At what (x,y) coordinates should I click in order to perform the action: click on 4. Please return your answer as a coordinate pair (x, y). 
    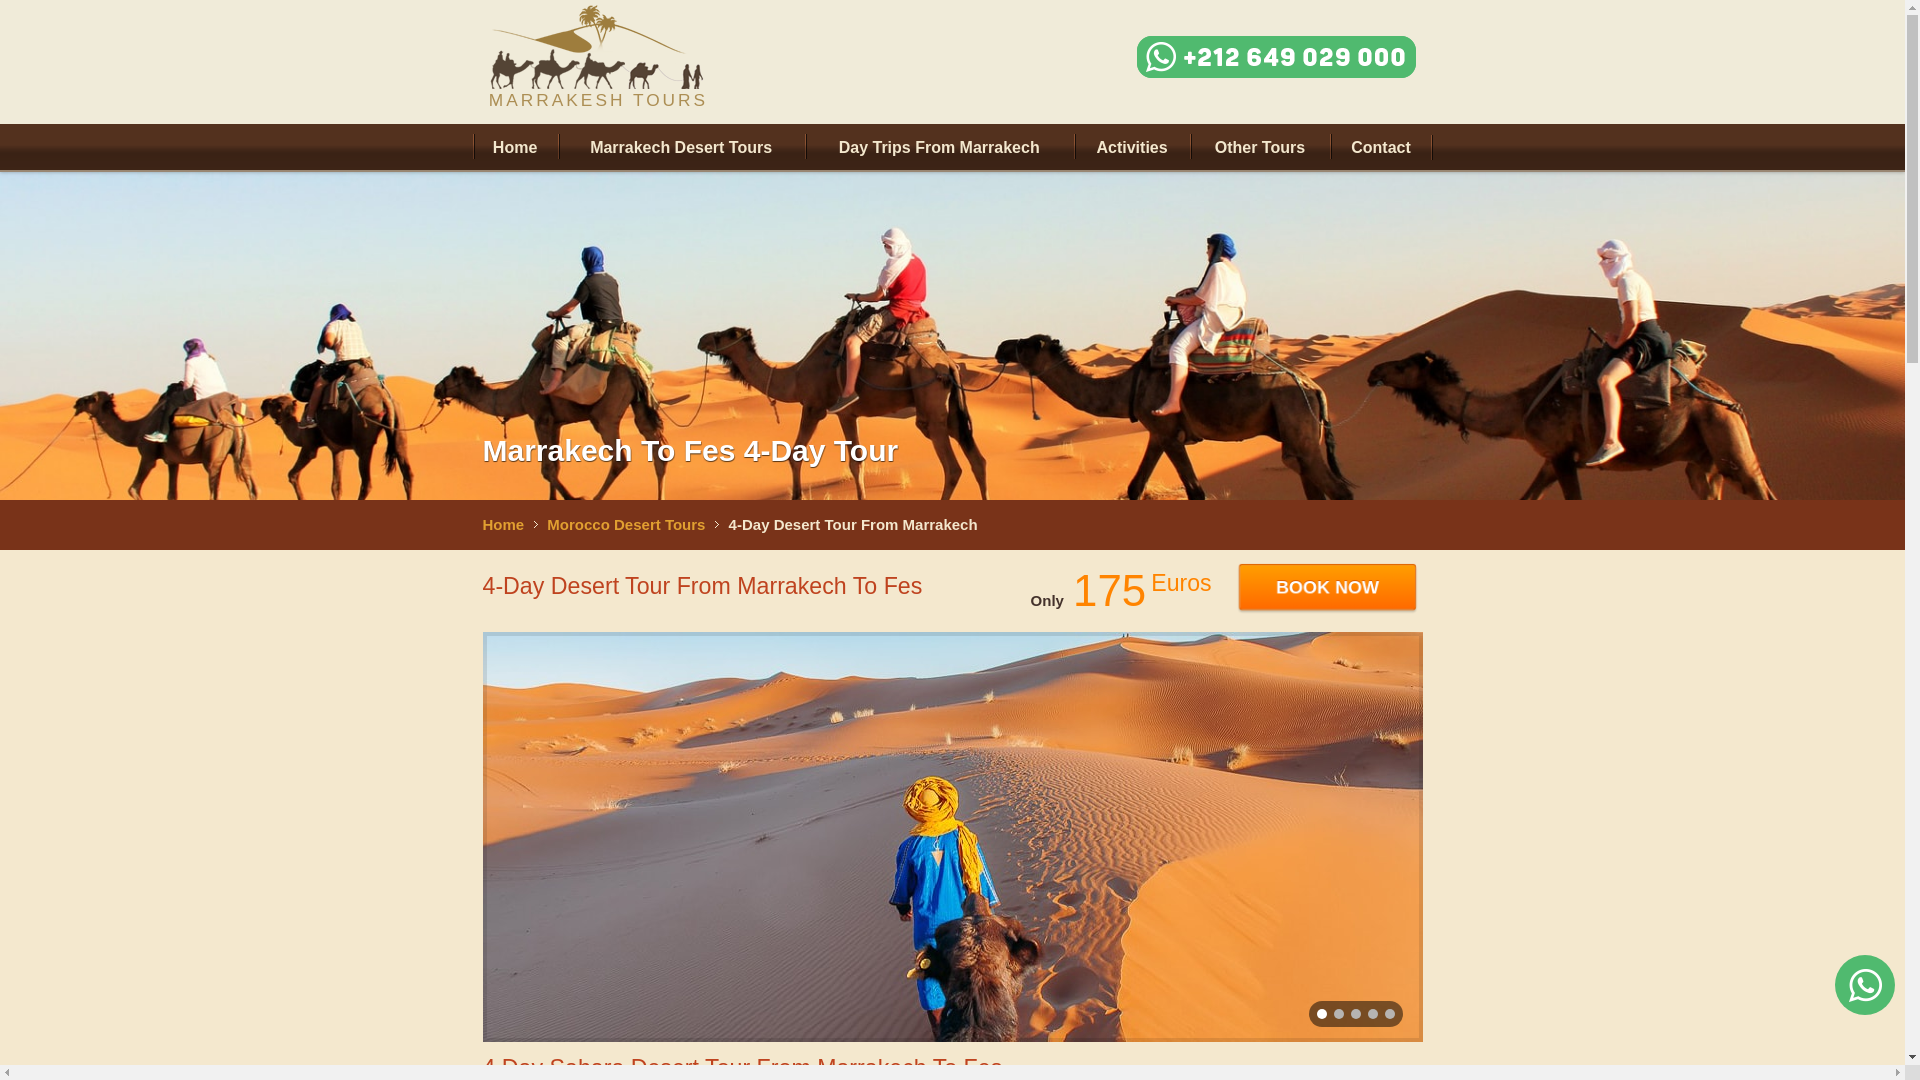
    Looking at the image, I should click on (1388, 1014).